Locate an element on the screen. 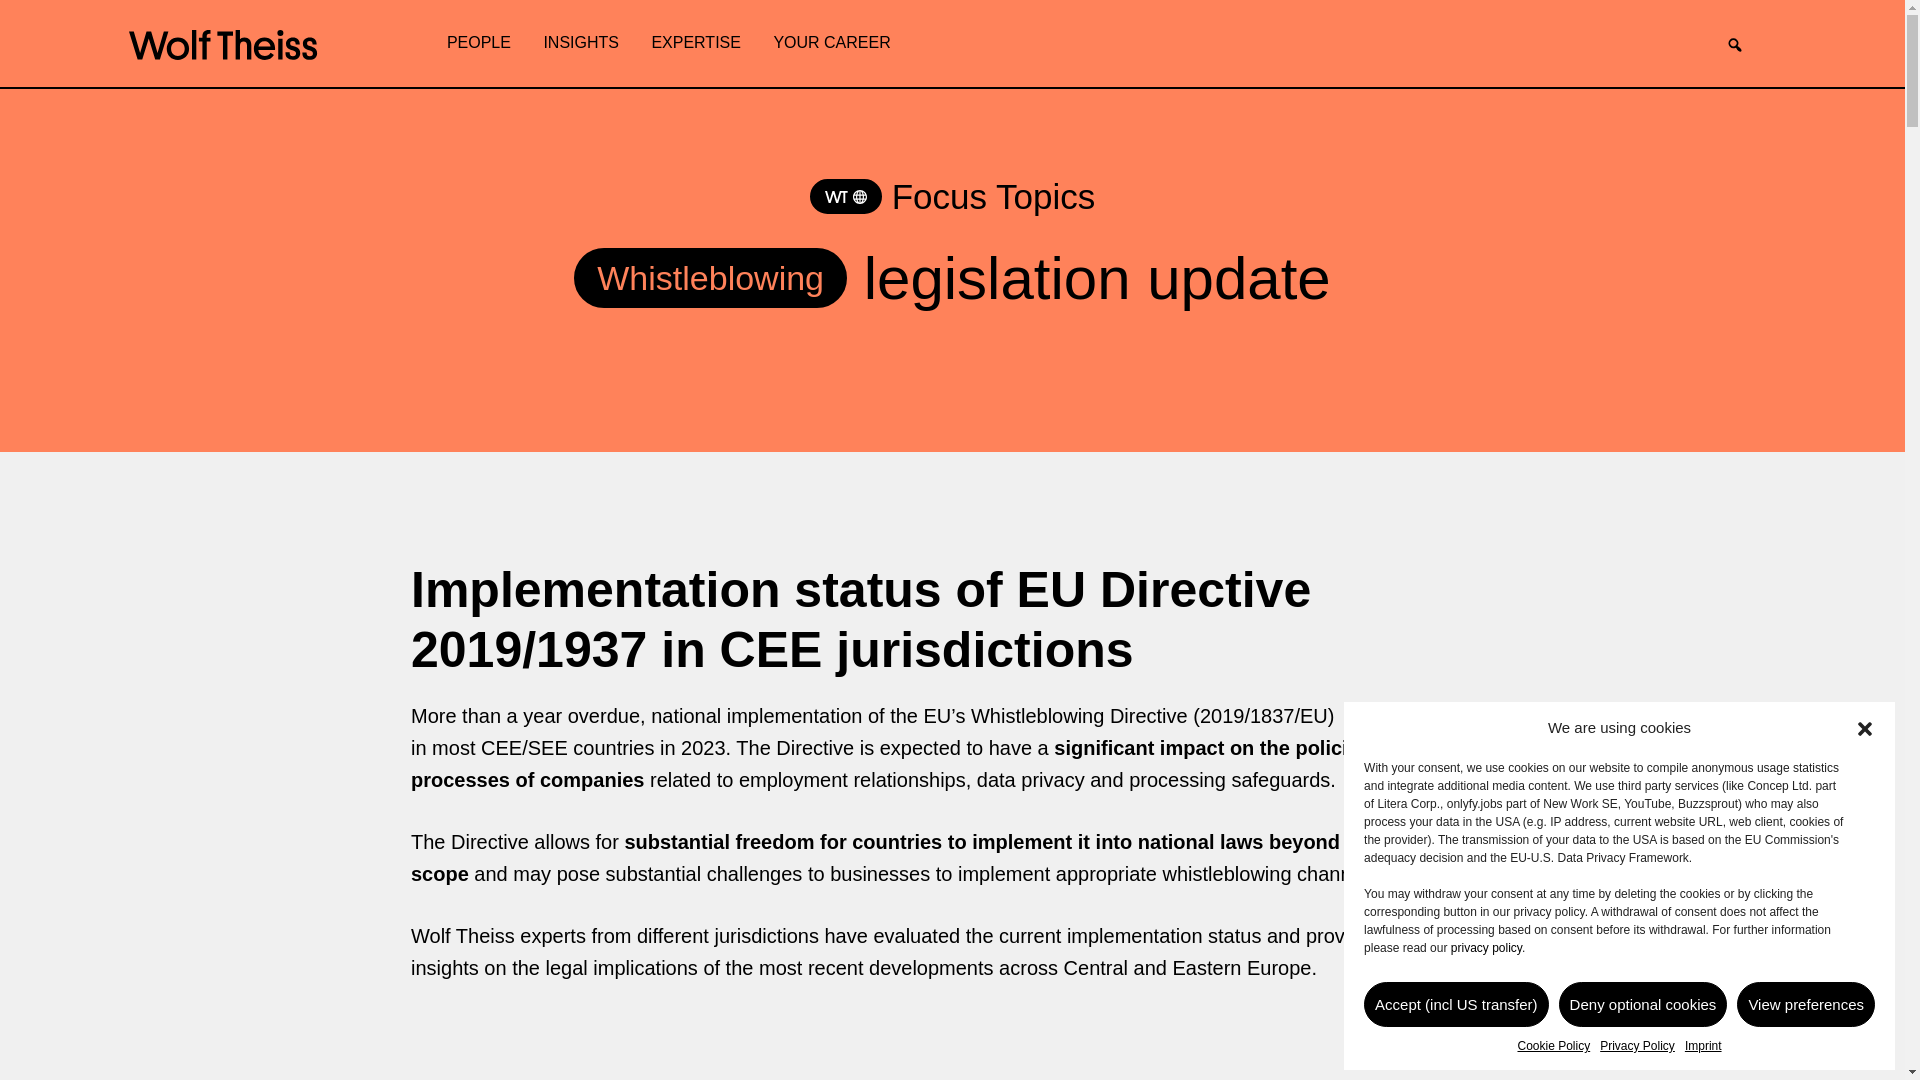 The width and height of the screenshot is (1920, 1080). Privacy Policy is located at coordinates (1636, 1046).